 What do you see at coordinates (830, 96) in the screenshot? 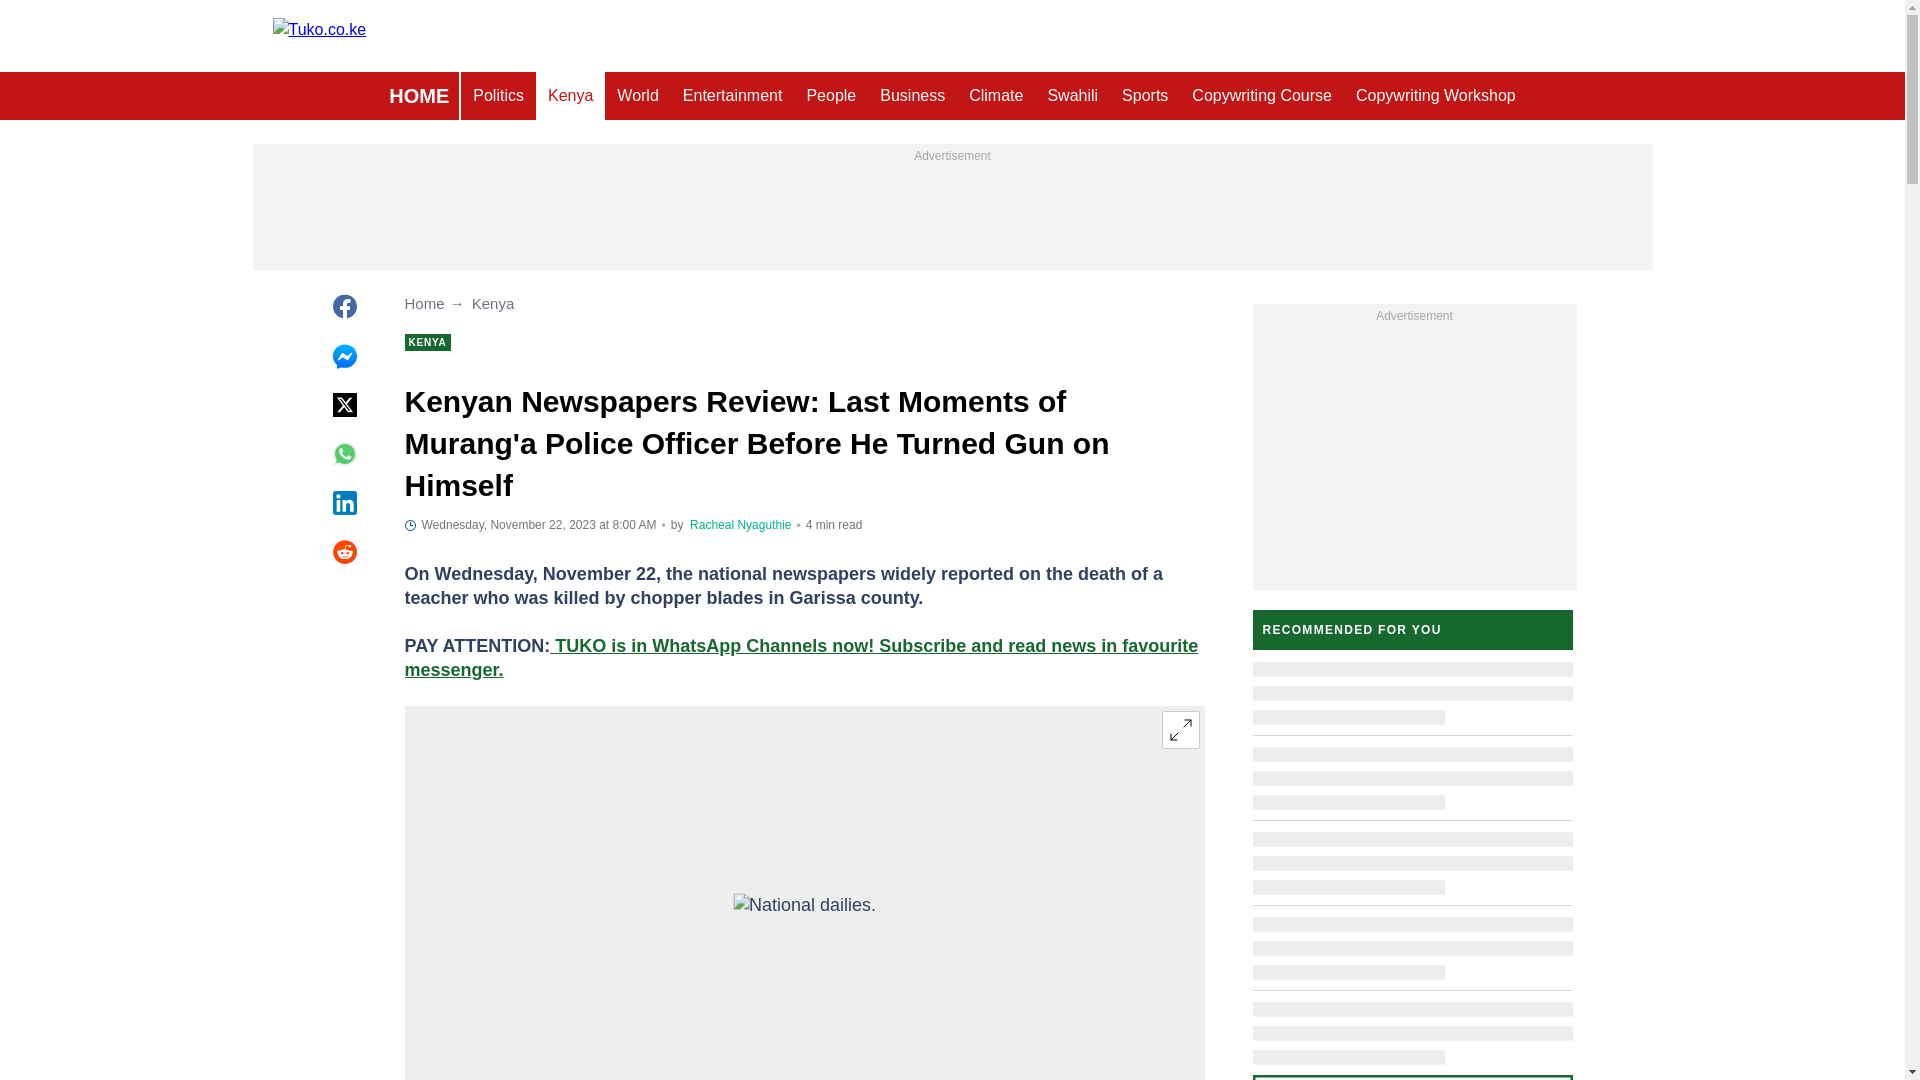
I see `People` at bounding box center [830, 96].